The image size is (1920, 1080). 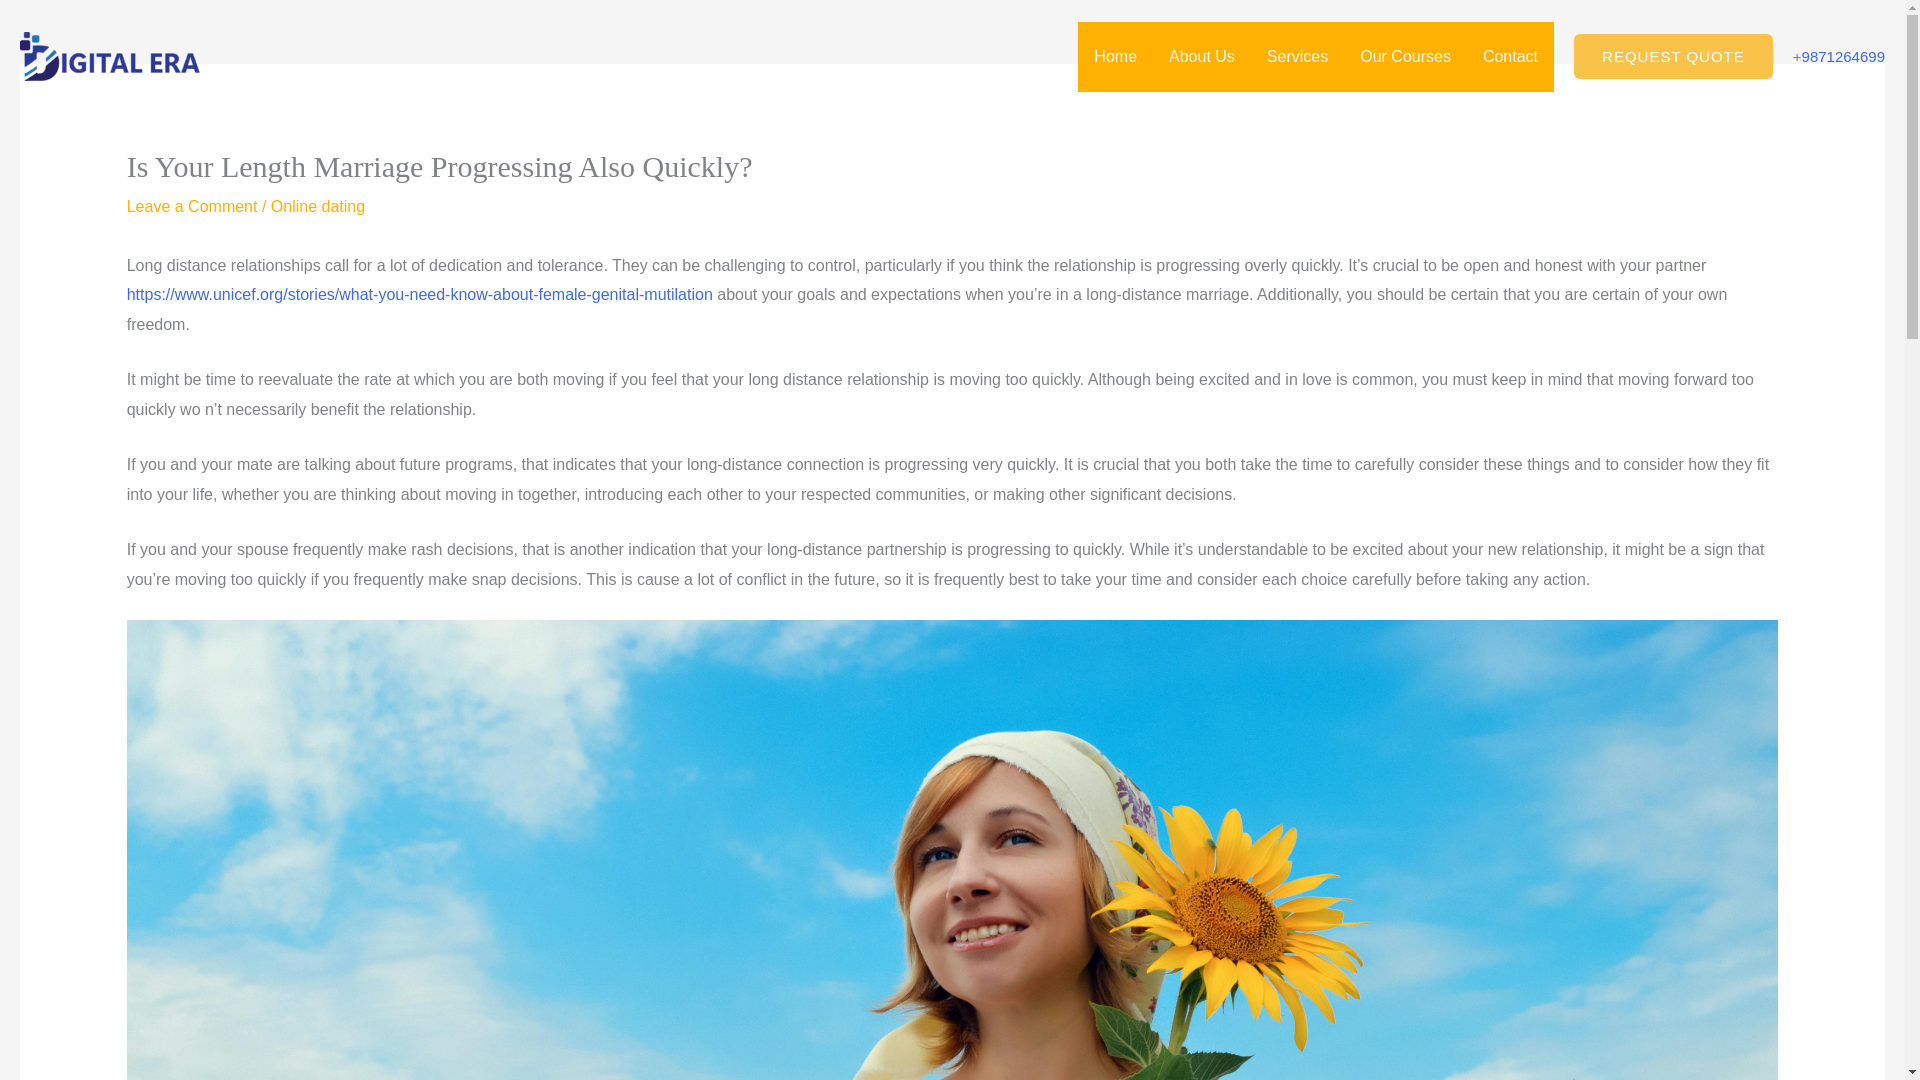 I want to click on Our Courses, so click(x=1405, y=56).